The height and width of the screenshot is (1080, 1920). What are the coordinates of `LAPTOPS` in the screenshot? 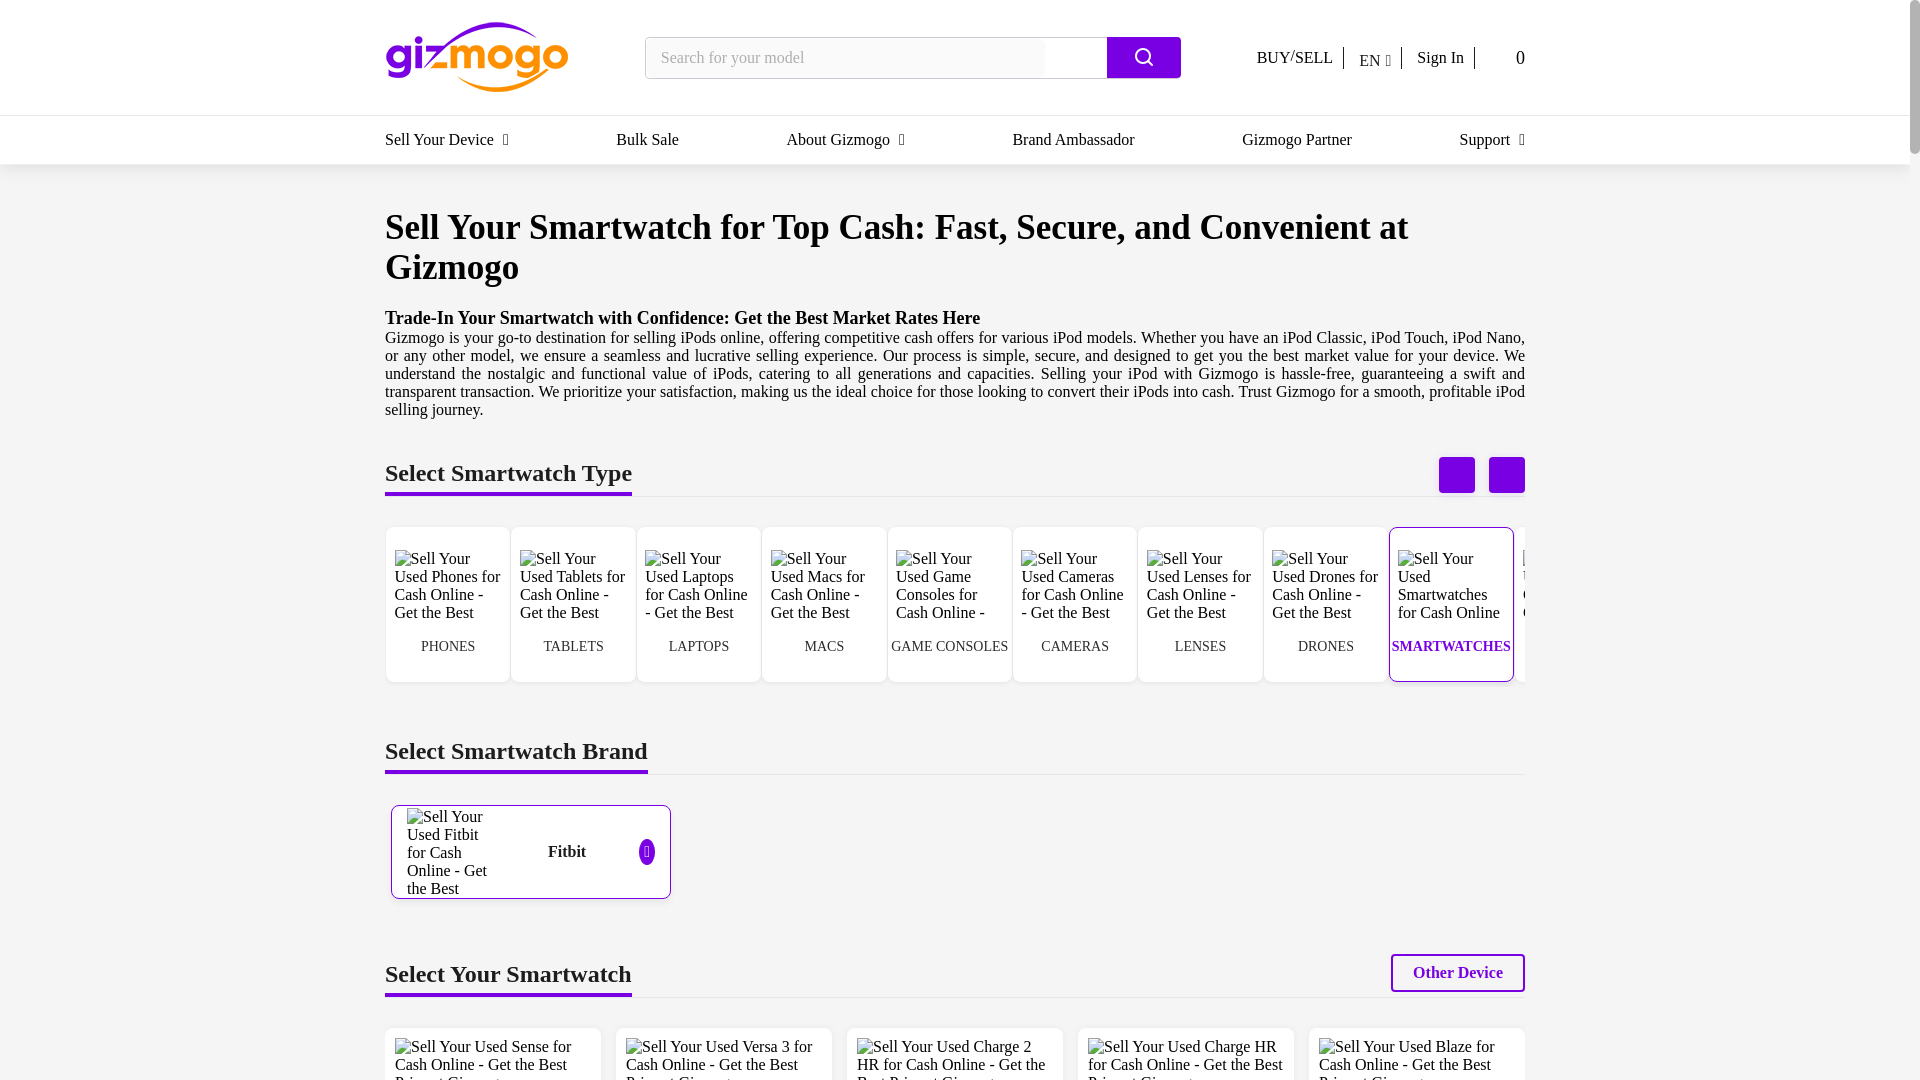 It's located at (698, 606).